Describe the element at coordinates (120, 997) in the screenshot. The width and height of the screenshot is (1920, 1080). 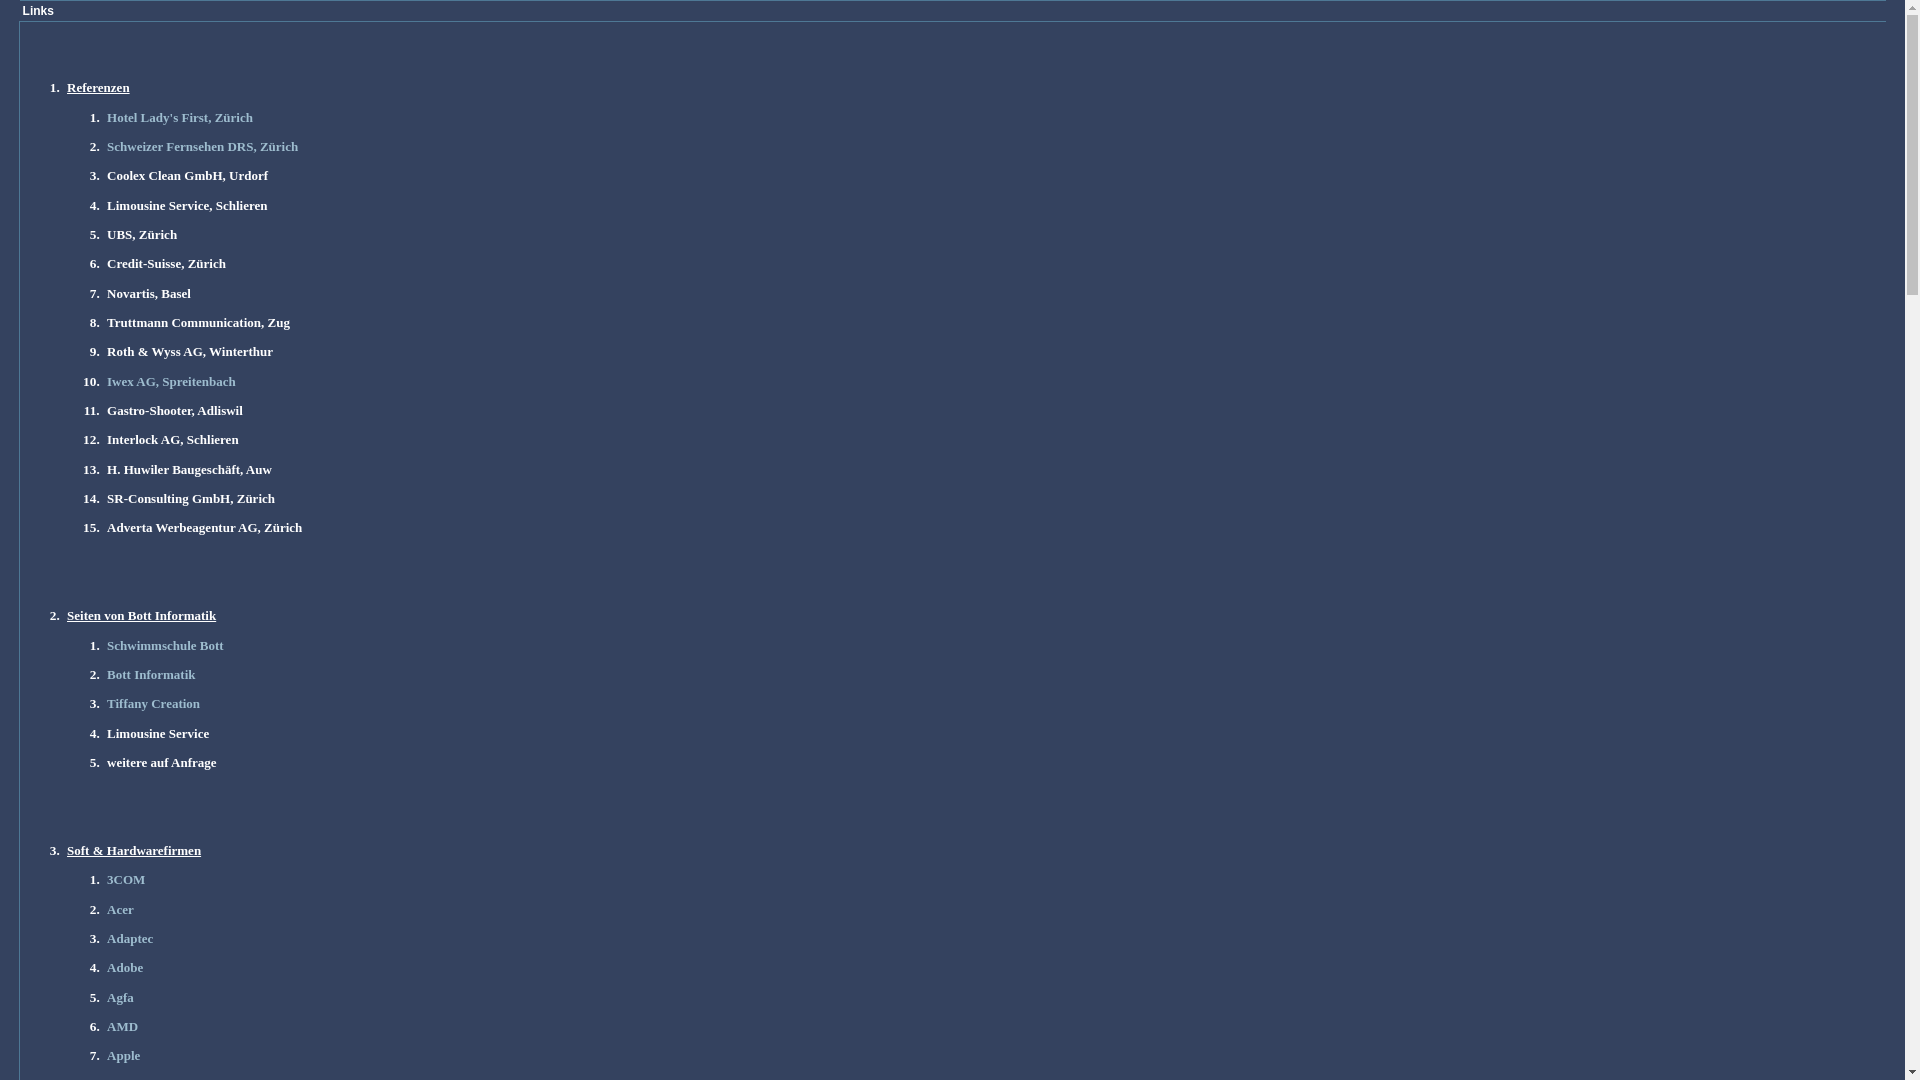
I see `Agfa` at that location.